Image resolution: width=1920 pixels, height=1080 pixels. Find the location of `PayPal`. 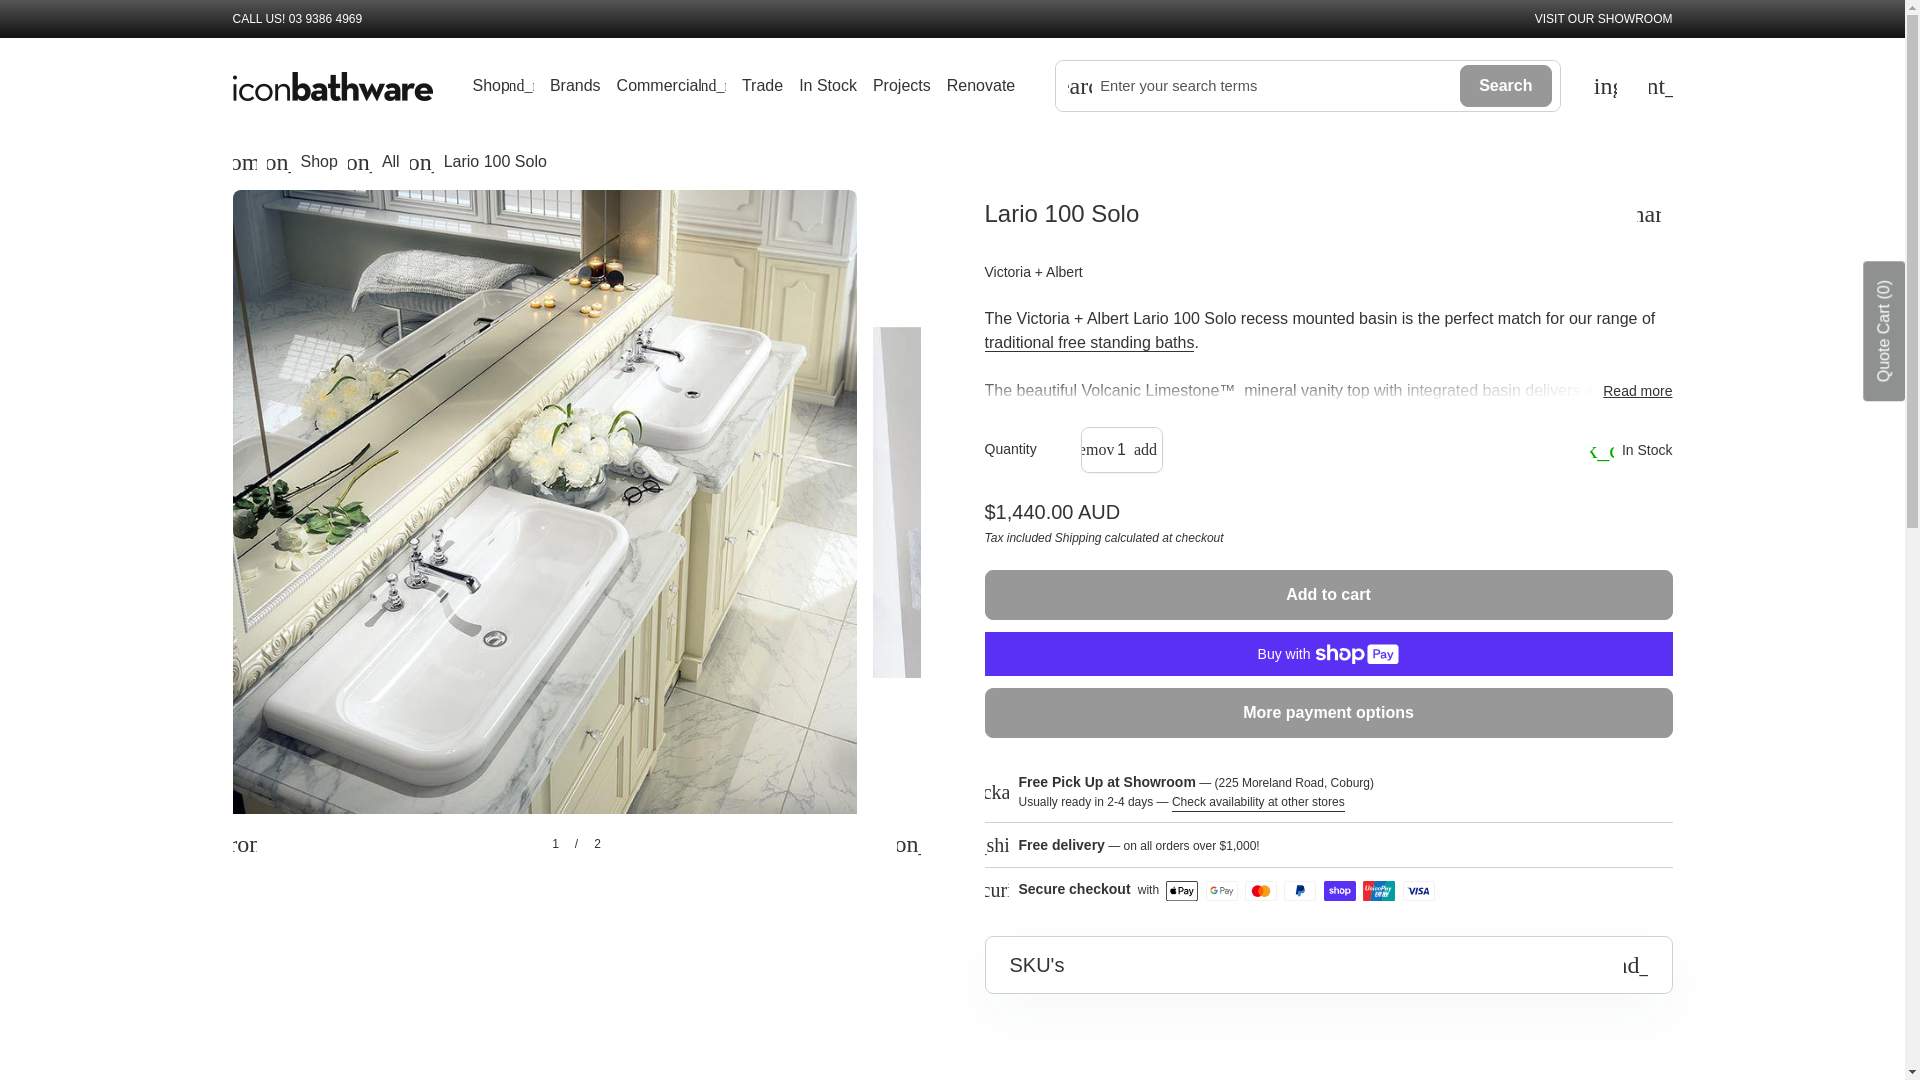

PayPal is located at coordinates (1300, 890).